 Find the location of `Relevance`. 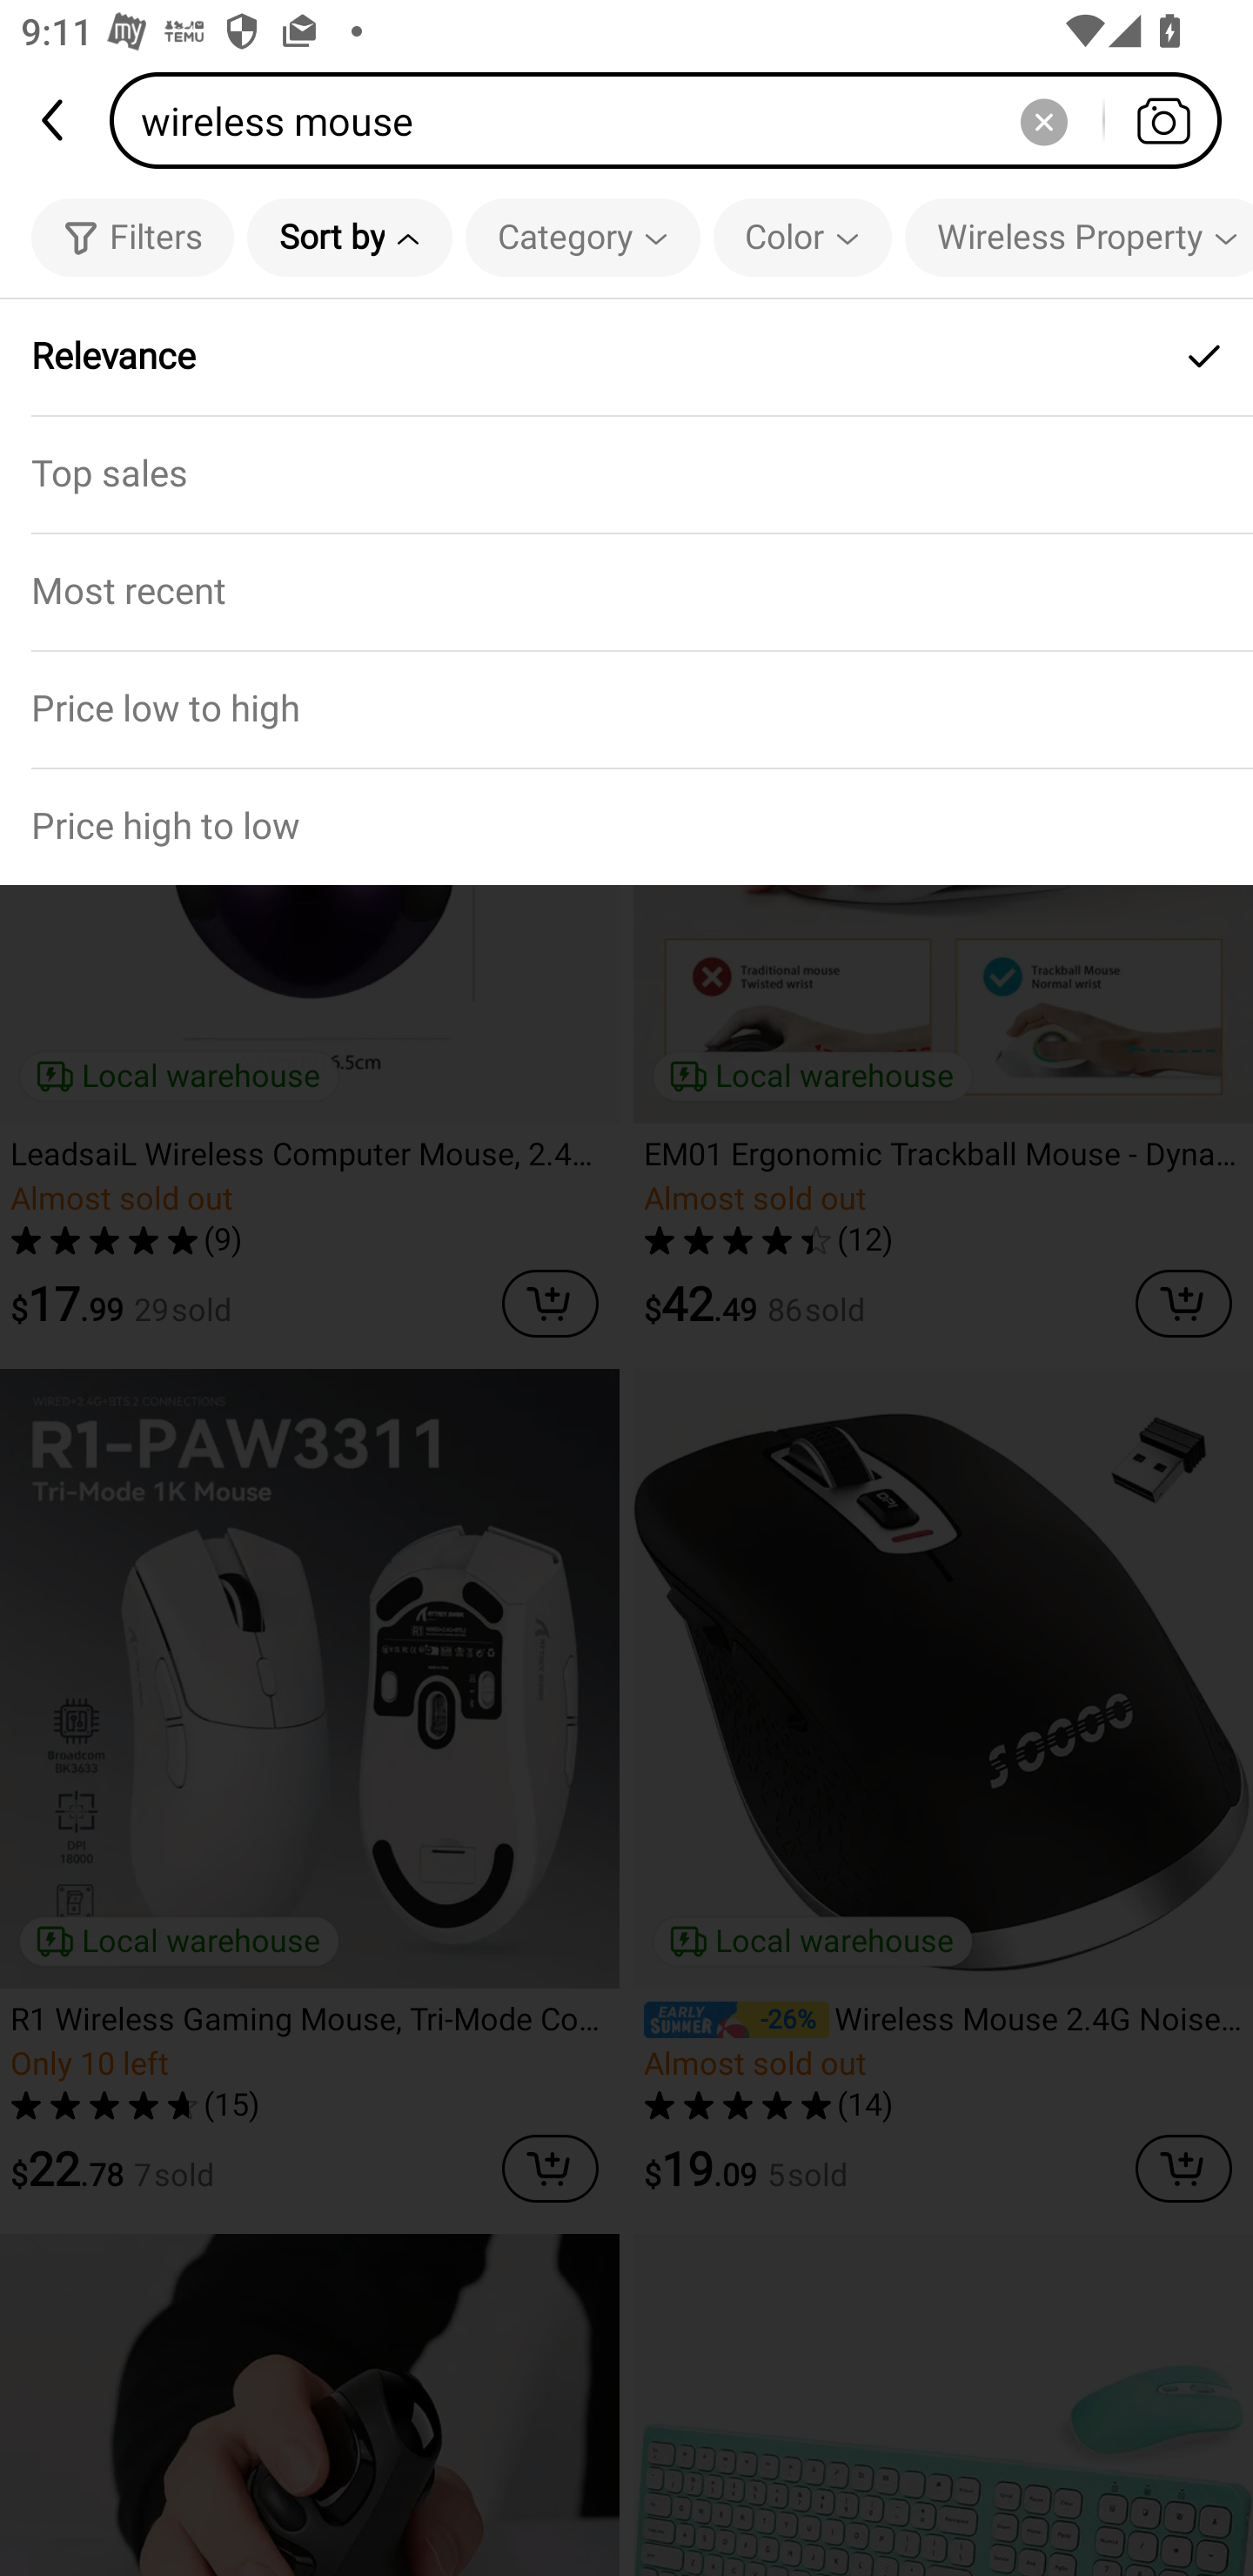

Relevance is located at coordinates (626, 357).